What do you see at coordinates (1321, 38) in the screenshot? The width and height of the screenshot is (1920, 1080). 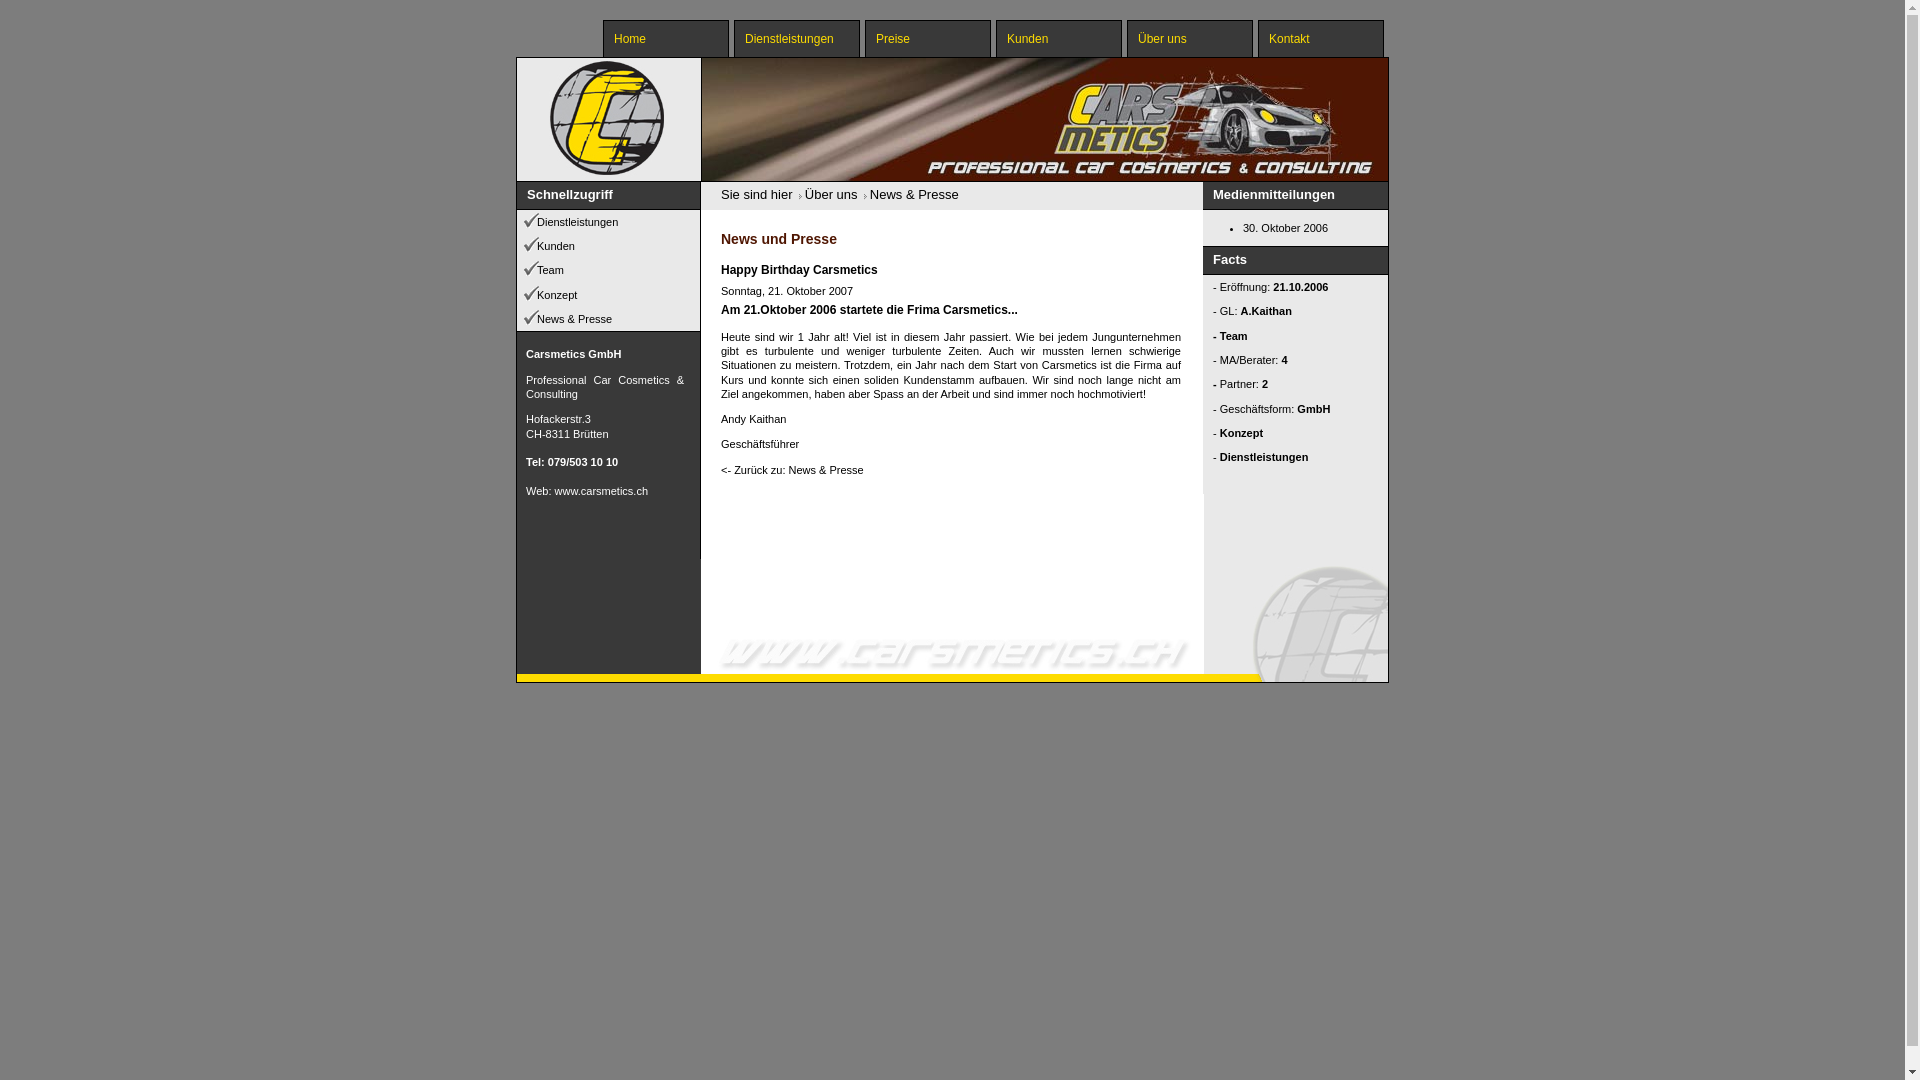 I see `Kontakt` at bounding box center [1321, 38].